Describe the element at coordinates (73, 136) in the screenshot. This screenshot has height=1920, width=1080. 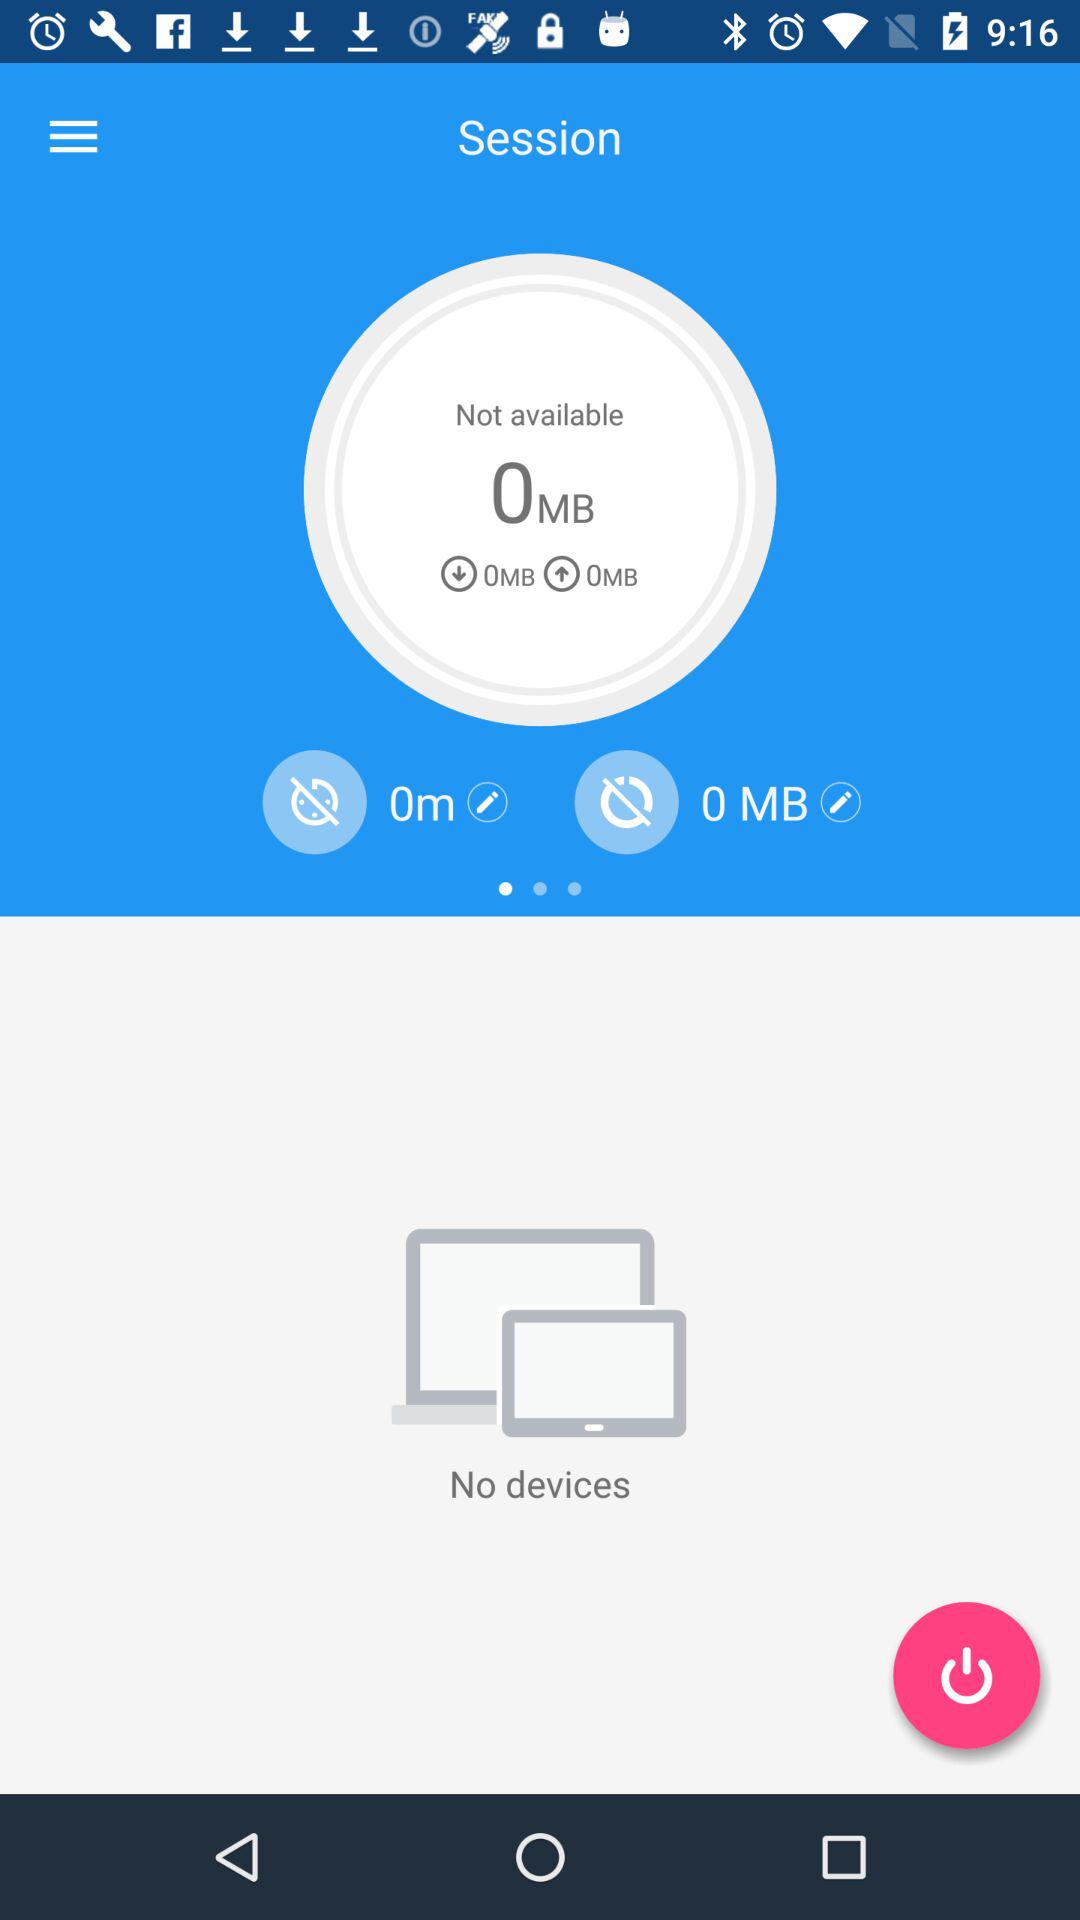
I see `press the item at the top left corner` at that location.